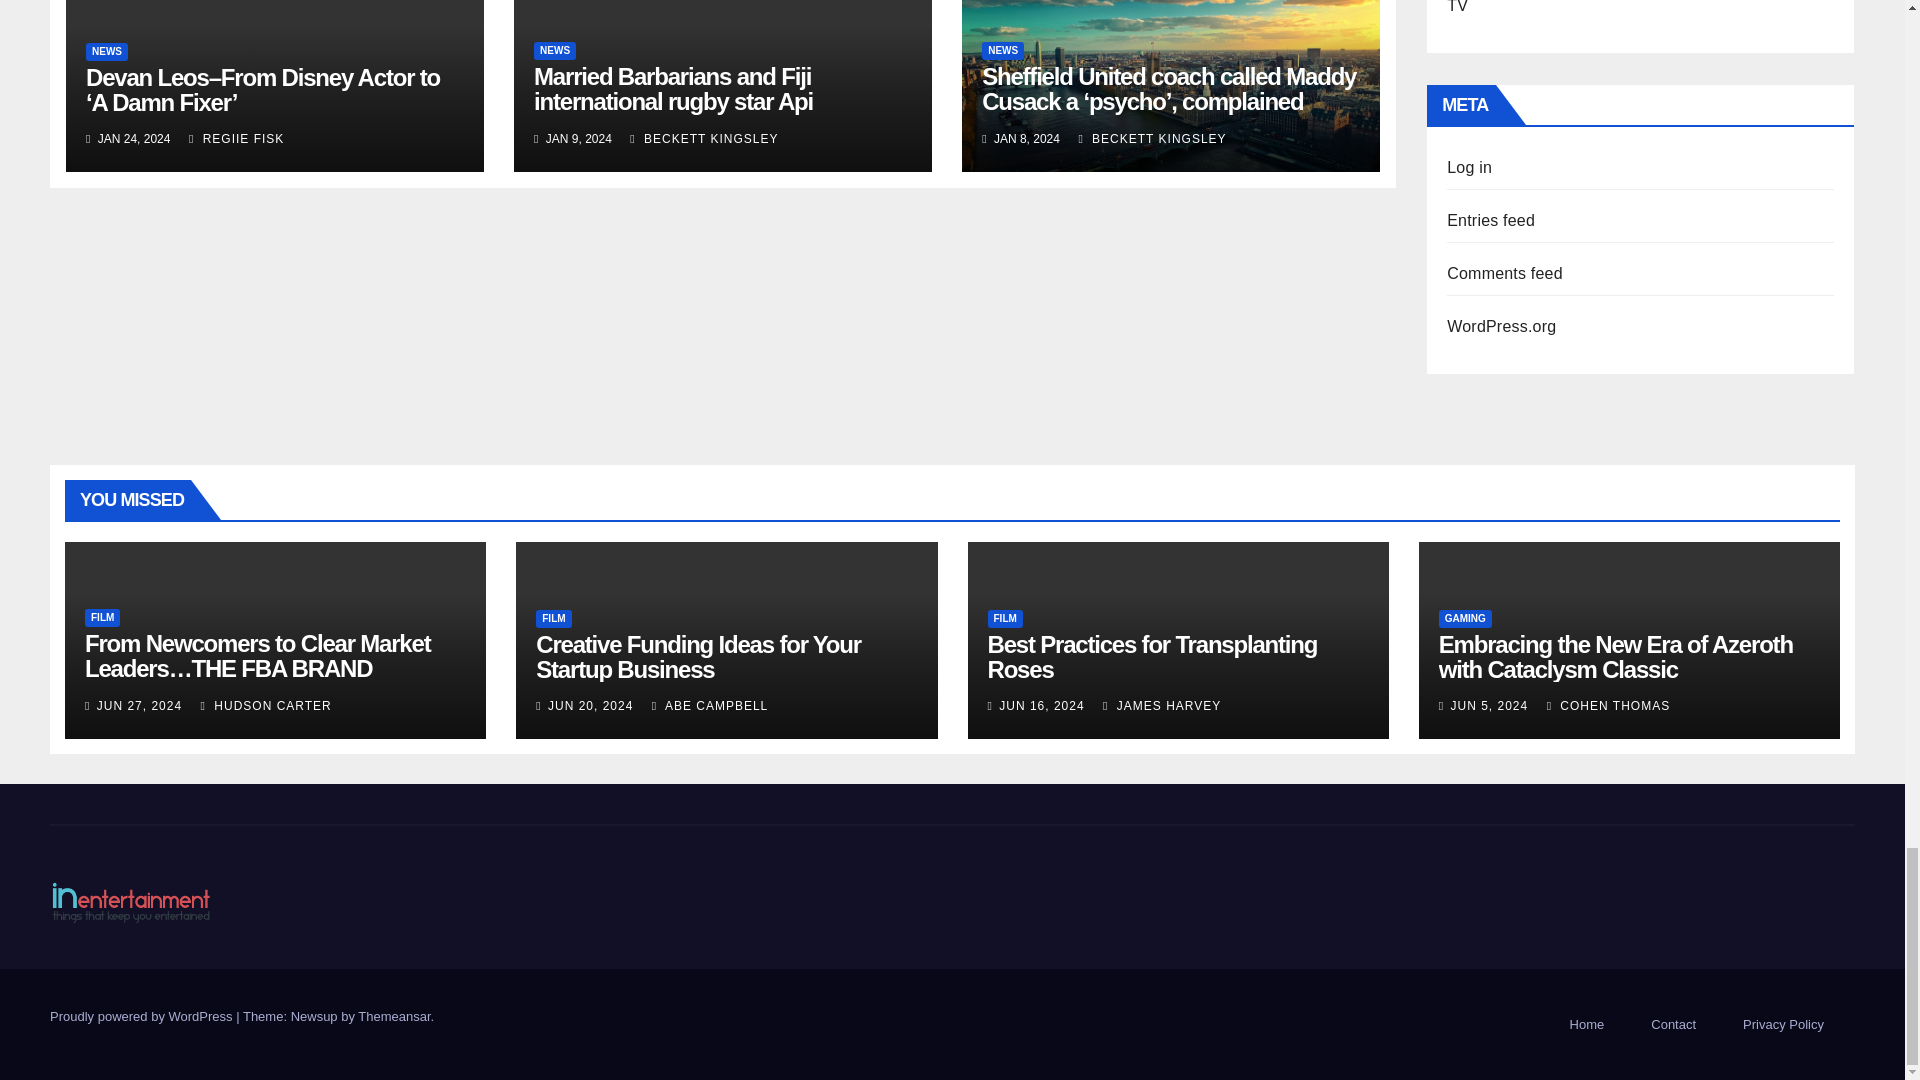 The height and width of the screenshot is (1080, 1920). What do you see at coordinates (554, 51) in the screenshot?
I see `NEWS` at bounding box center [554, 51].